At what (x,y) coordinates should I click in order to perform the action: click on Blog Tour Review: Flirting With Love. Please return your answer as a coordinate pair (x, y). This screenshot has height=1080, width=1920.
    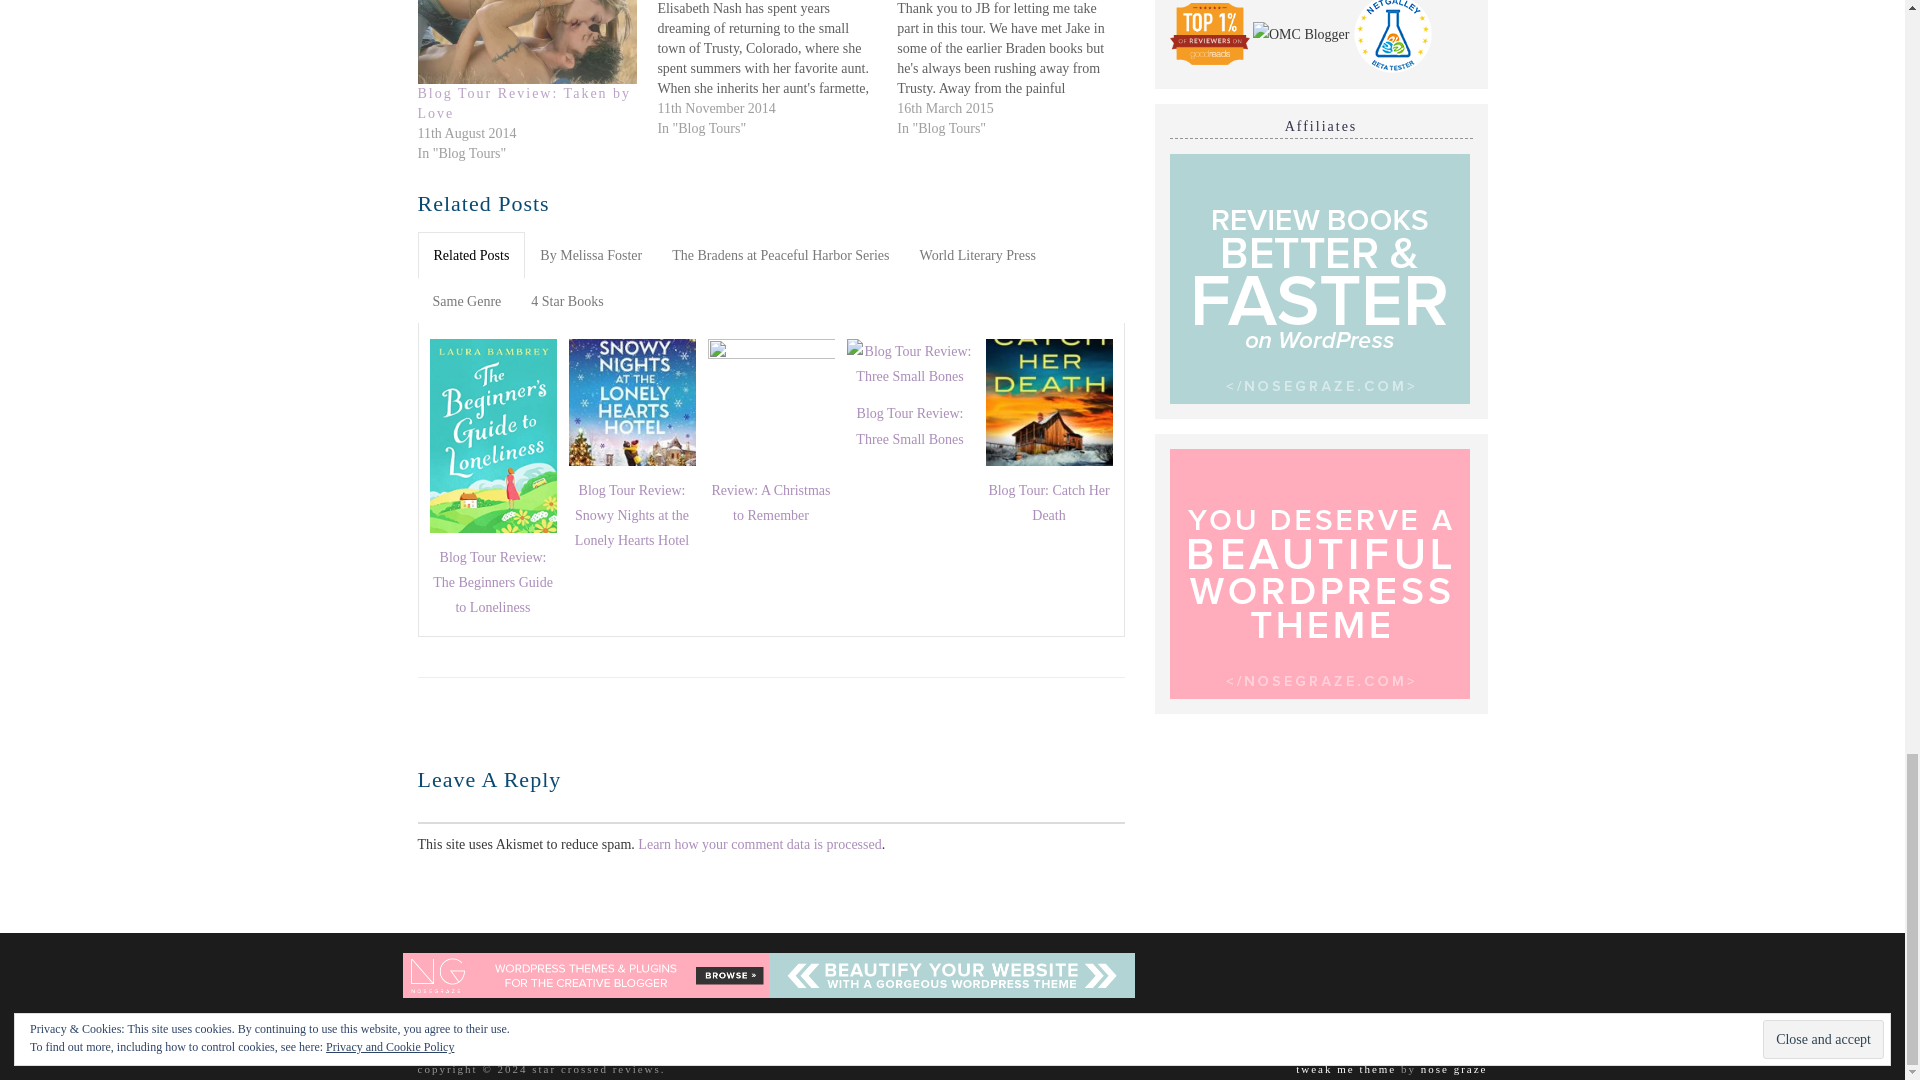
    Looking at the image, I should click on (776, 70).